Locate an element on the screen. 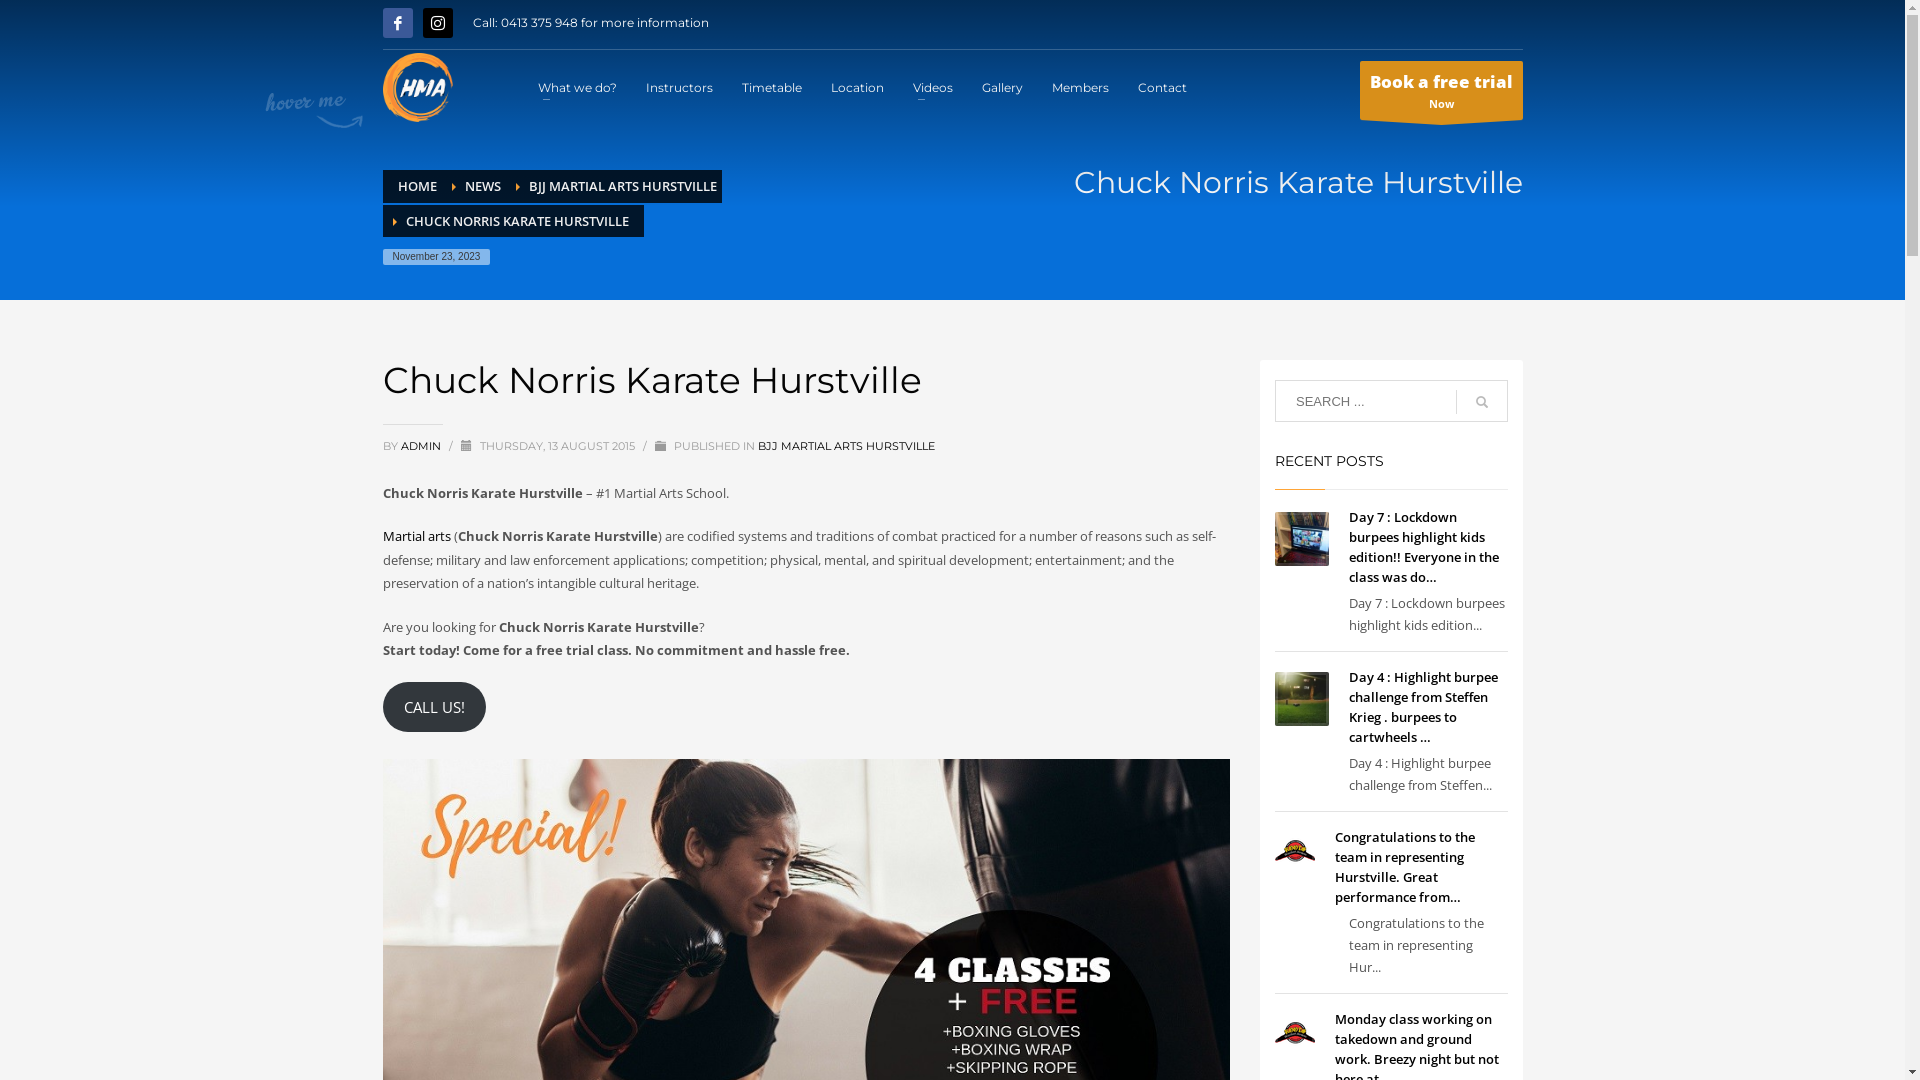 This screenshot has width=1920, height=1080. BJJ MARTIAL ARTS HURSTVILLE is located at coordinates (846, 446).